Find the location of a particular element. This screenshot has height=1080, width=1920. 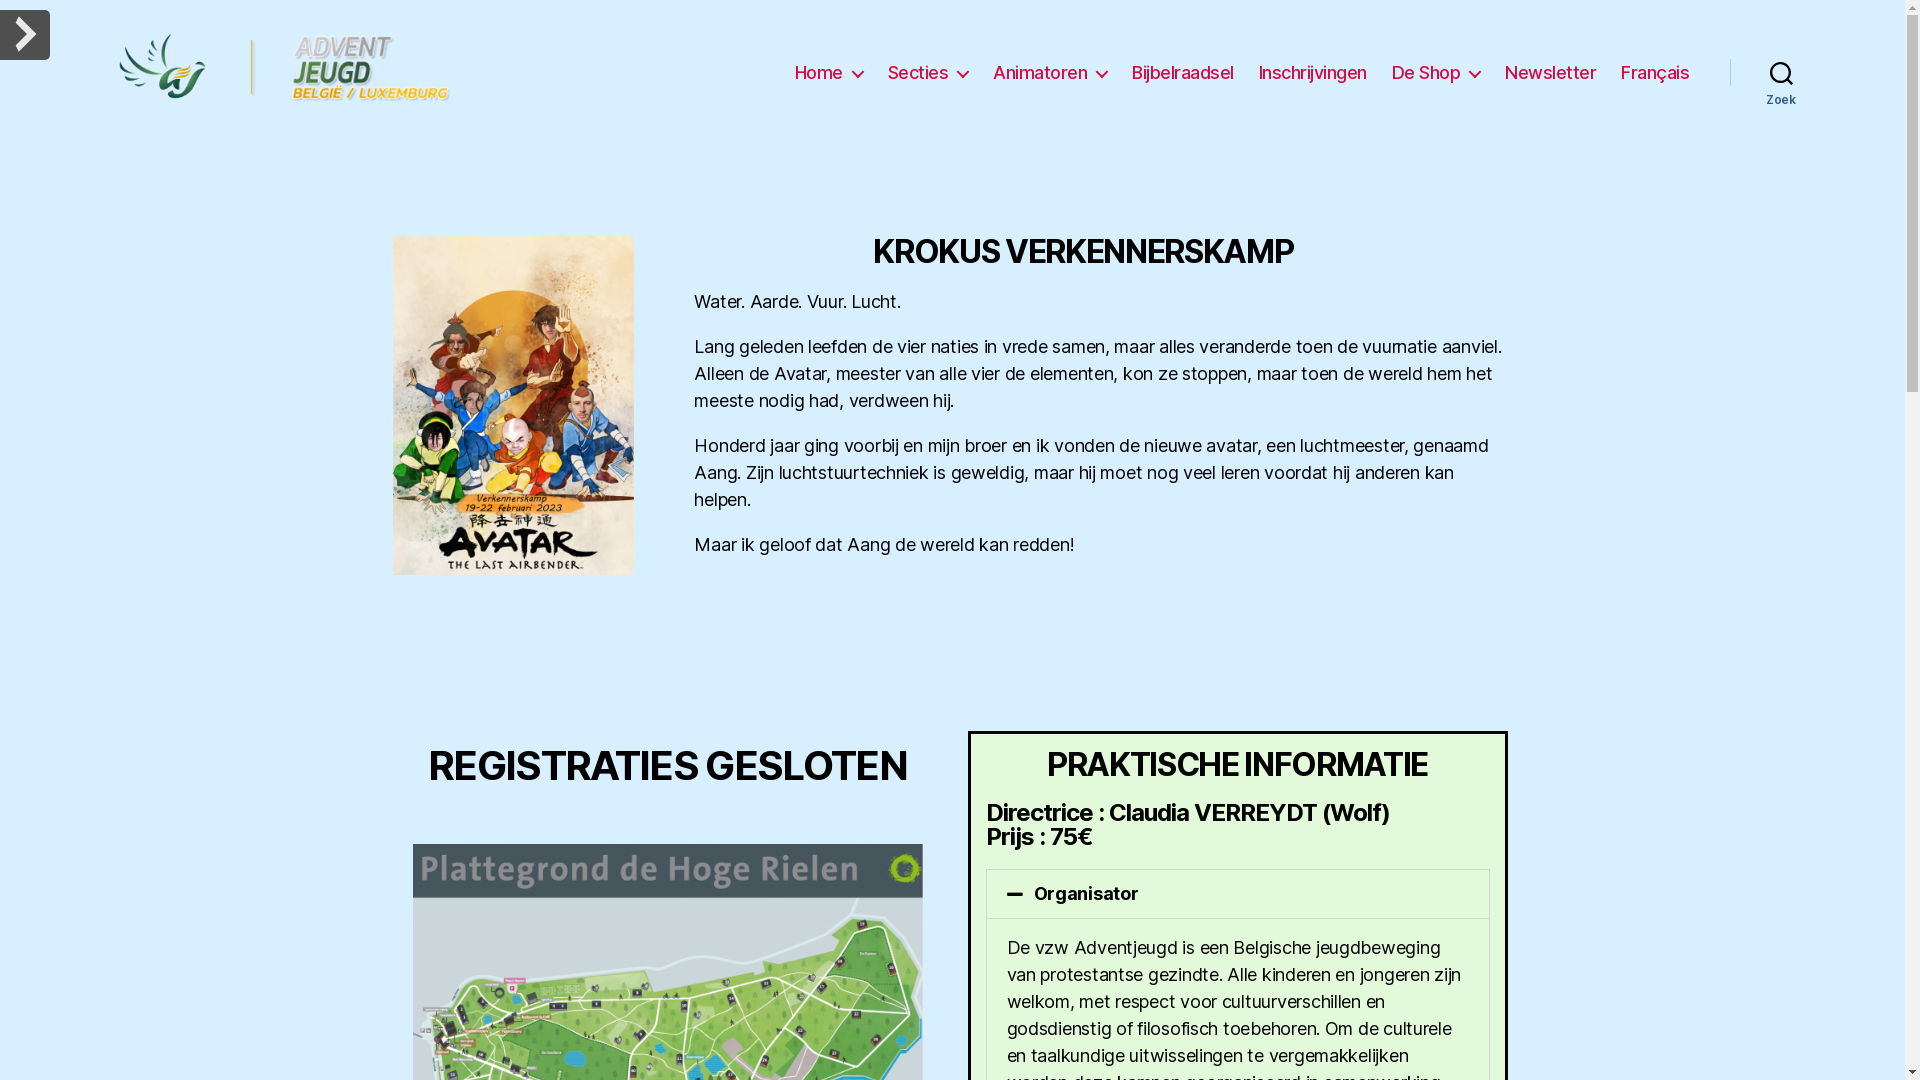

Secties is located at coordinates (928, 73).